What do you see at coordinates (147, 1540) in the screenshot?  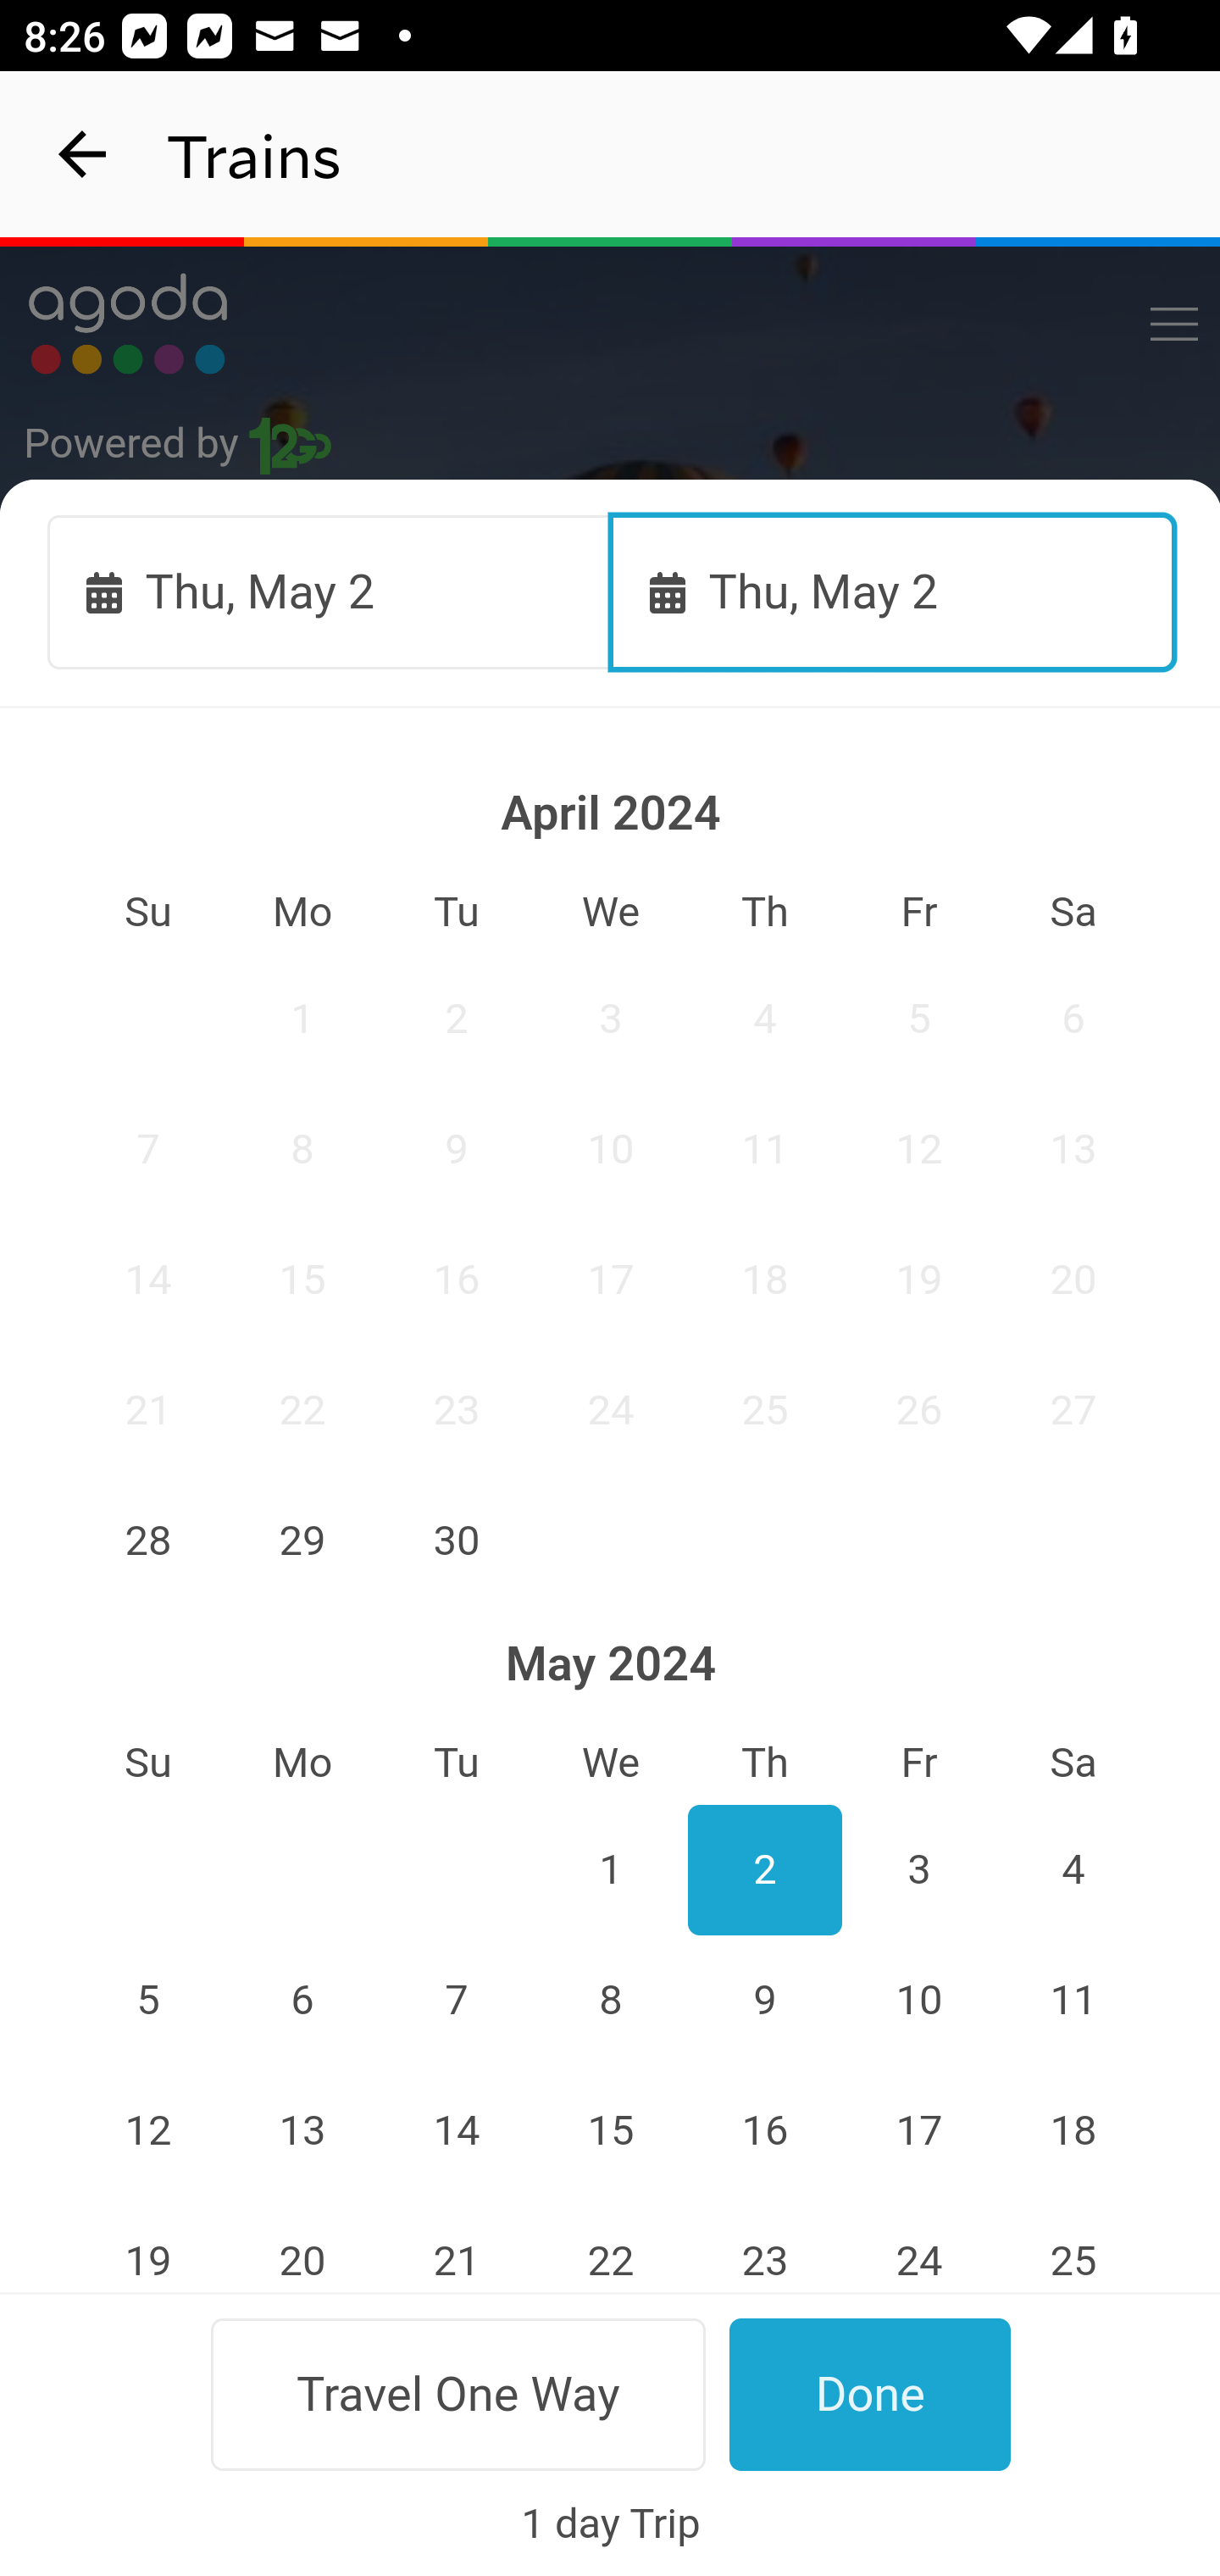 I see `28` at bounding box center [147, 1540].